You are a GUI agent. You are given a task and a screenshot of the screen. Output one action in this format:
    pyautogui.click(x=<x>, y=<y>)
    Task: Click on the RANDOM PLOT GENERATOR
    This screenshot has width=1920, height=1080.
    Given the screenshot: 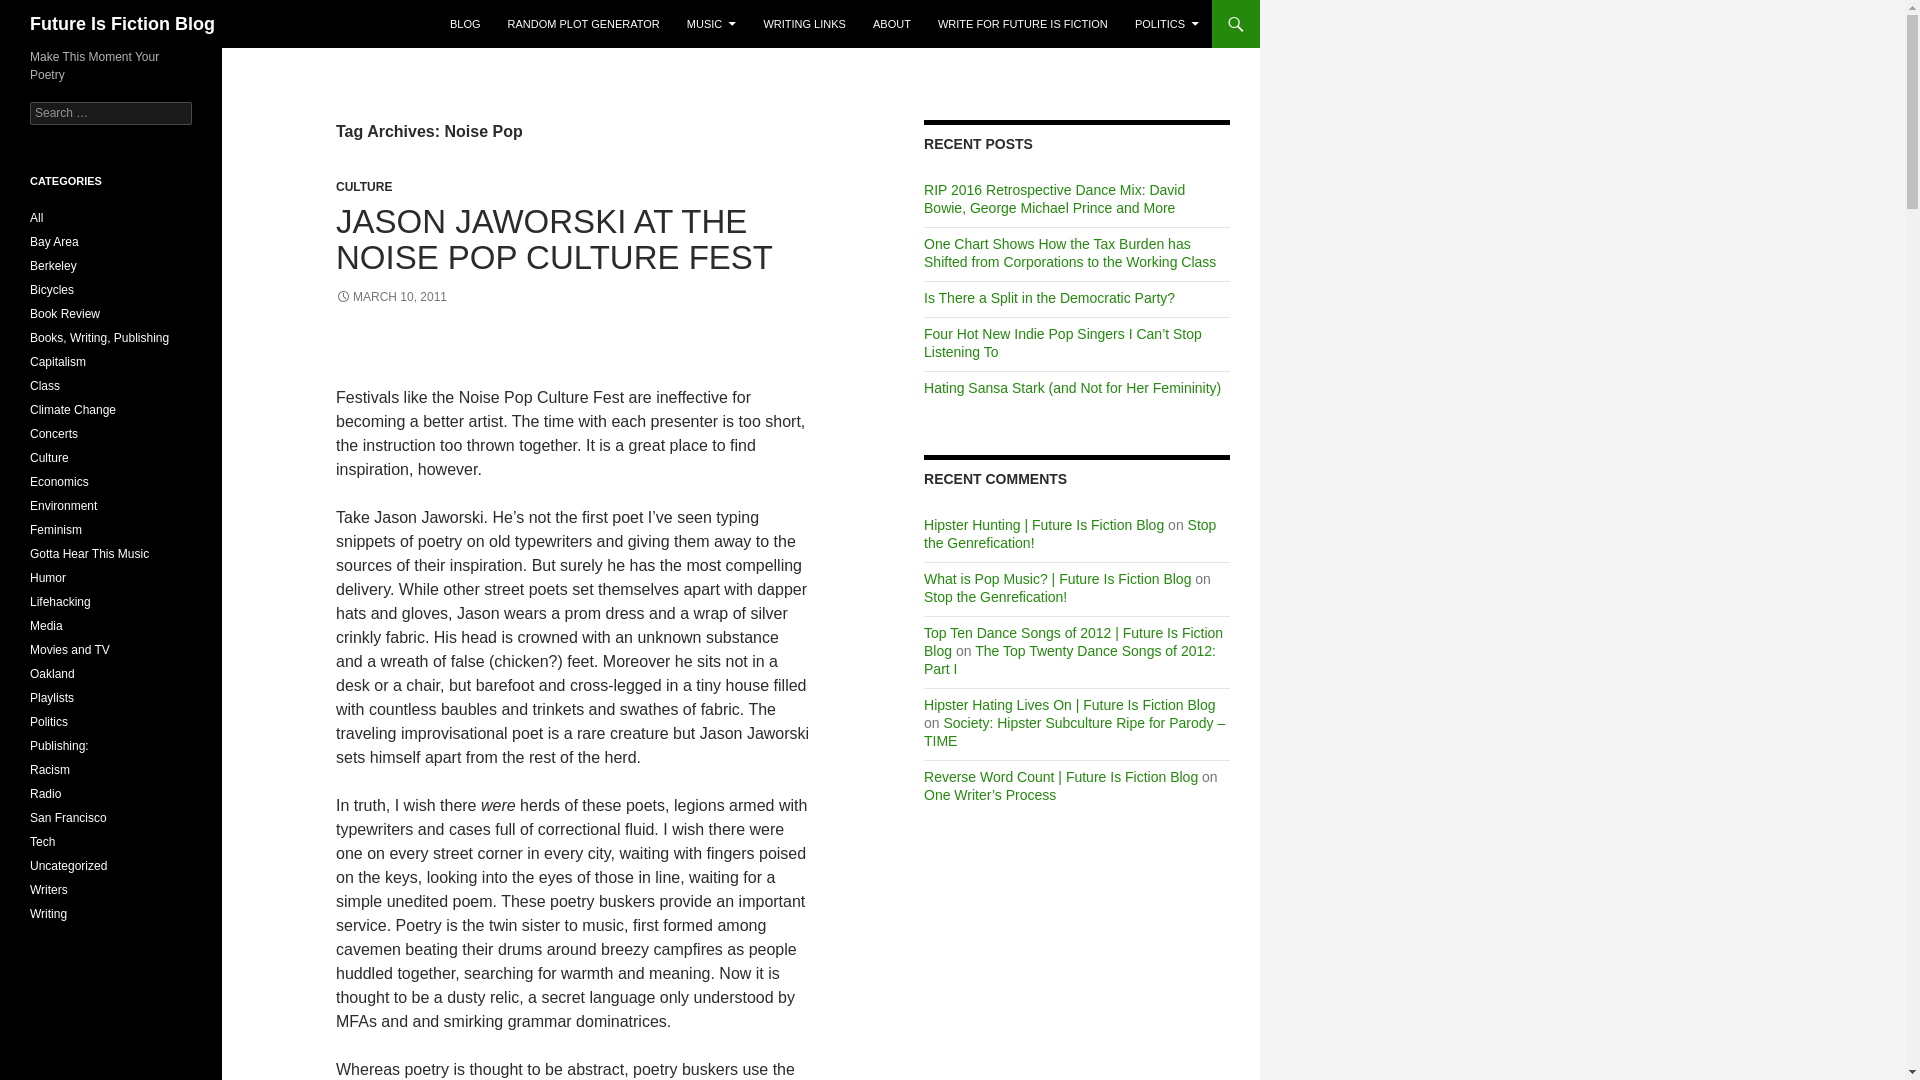 What is the action you would take?
    pyautogui.click(x=584, y=24)
    